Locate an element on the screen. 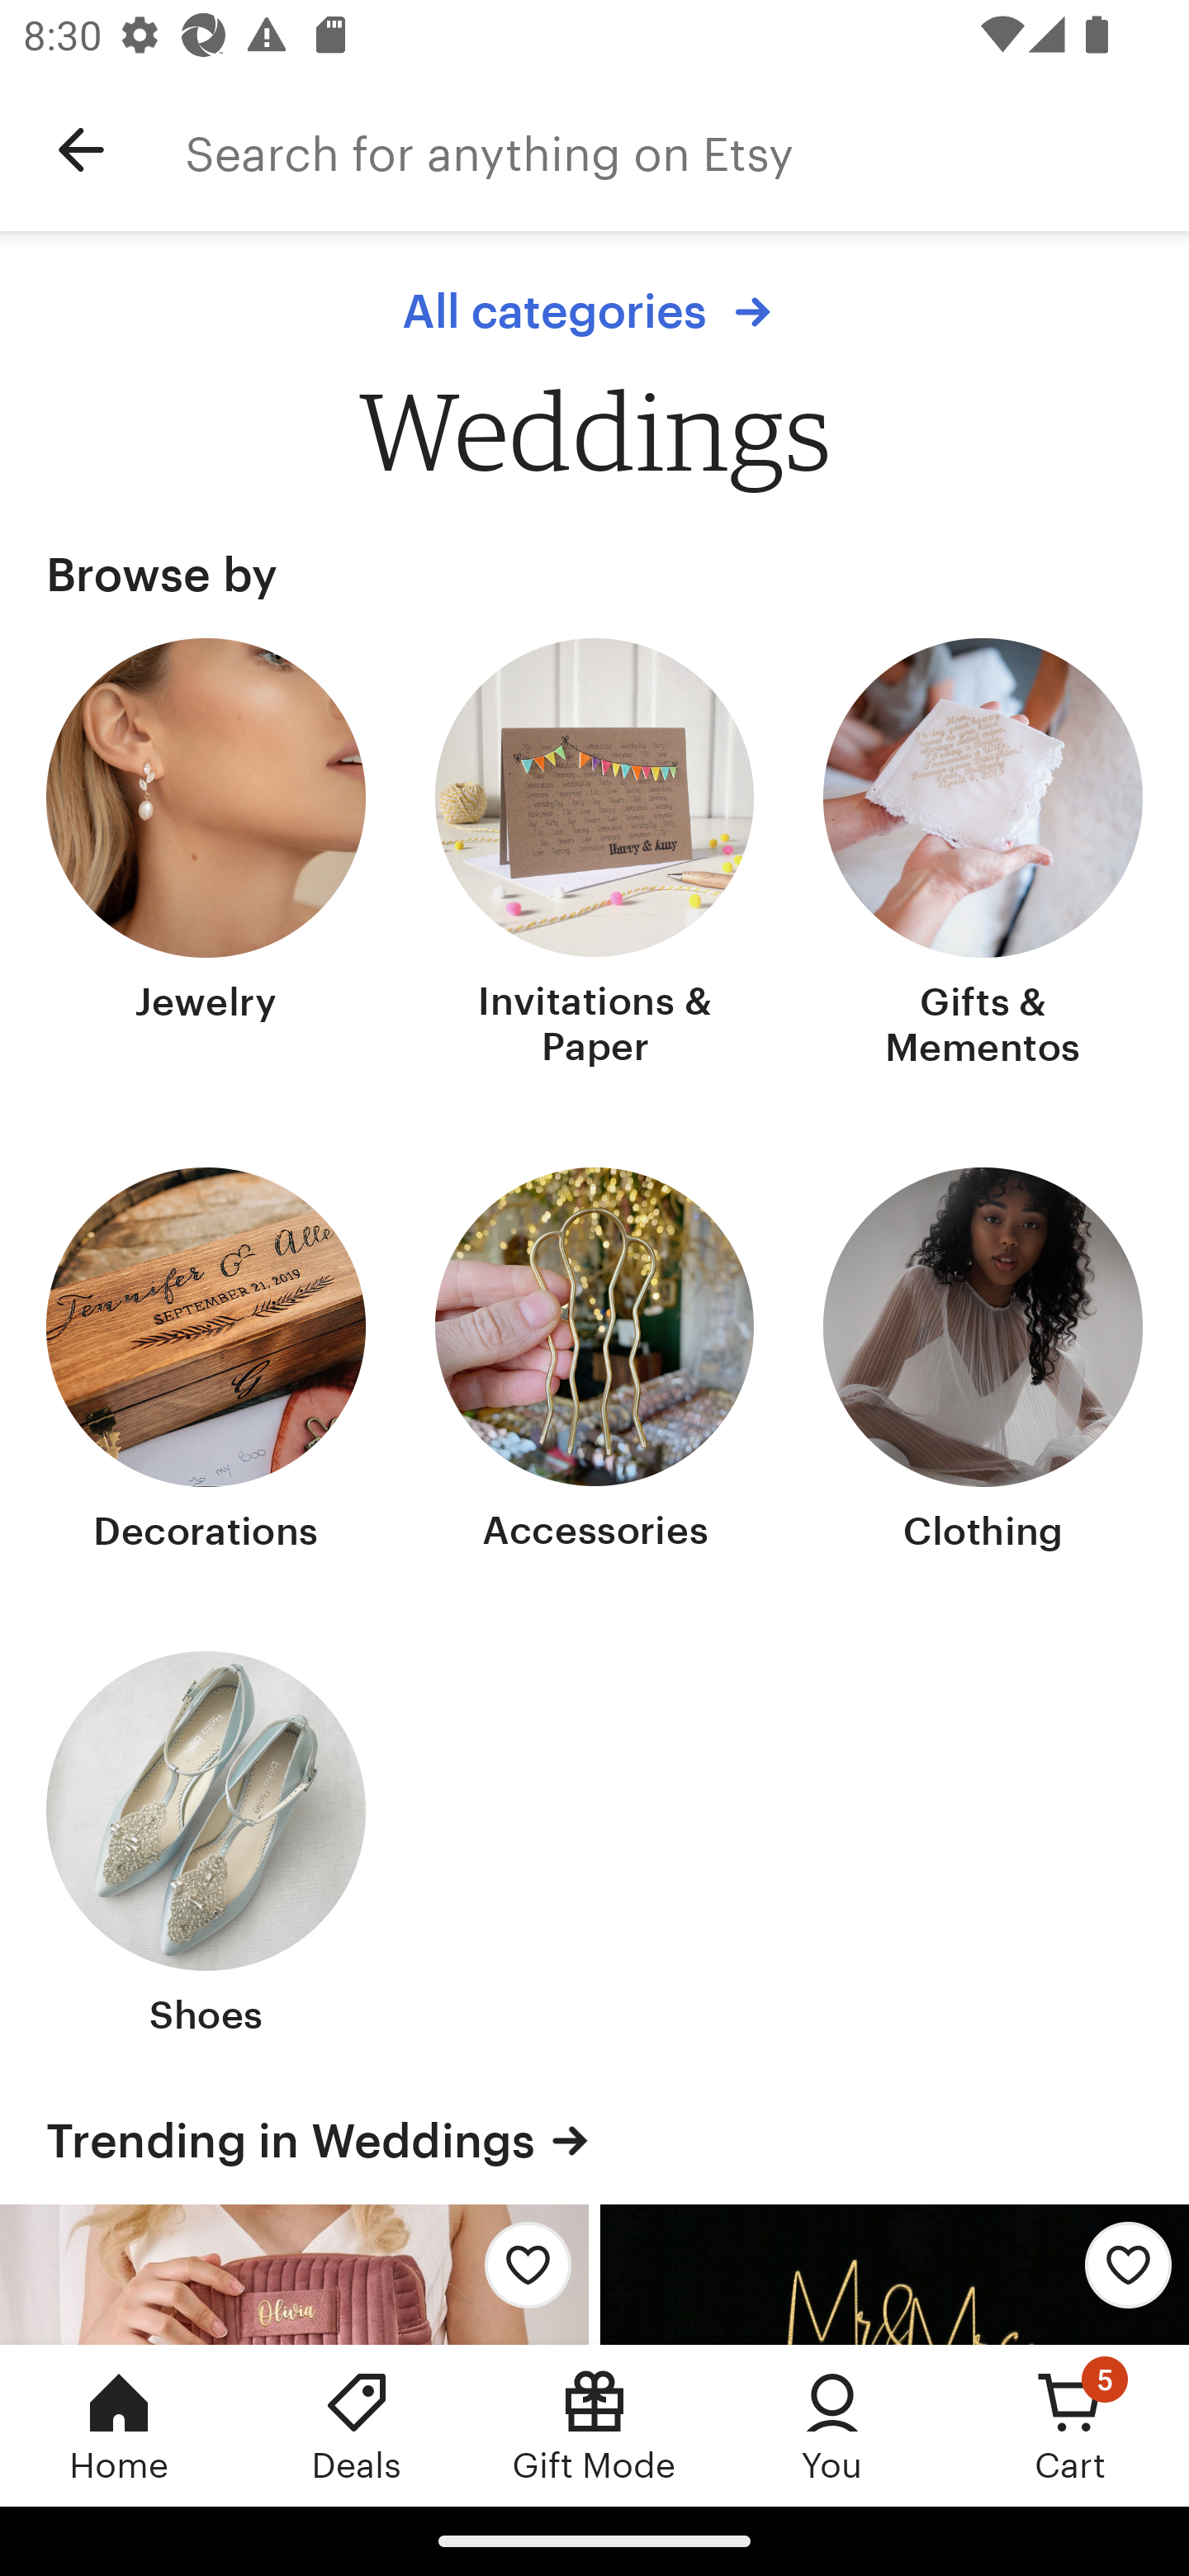 The height and width of the screenshot is (2576, 1189). Trending in Weddings  is located at coordinates (594, 2140).